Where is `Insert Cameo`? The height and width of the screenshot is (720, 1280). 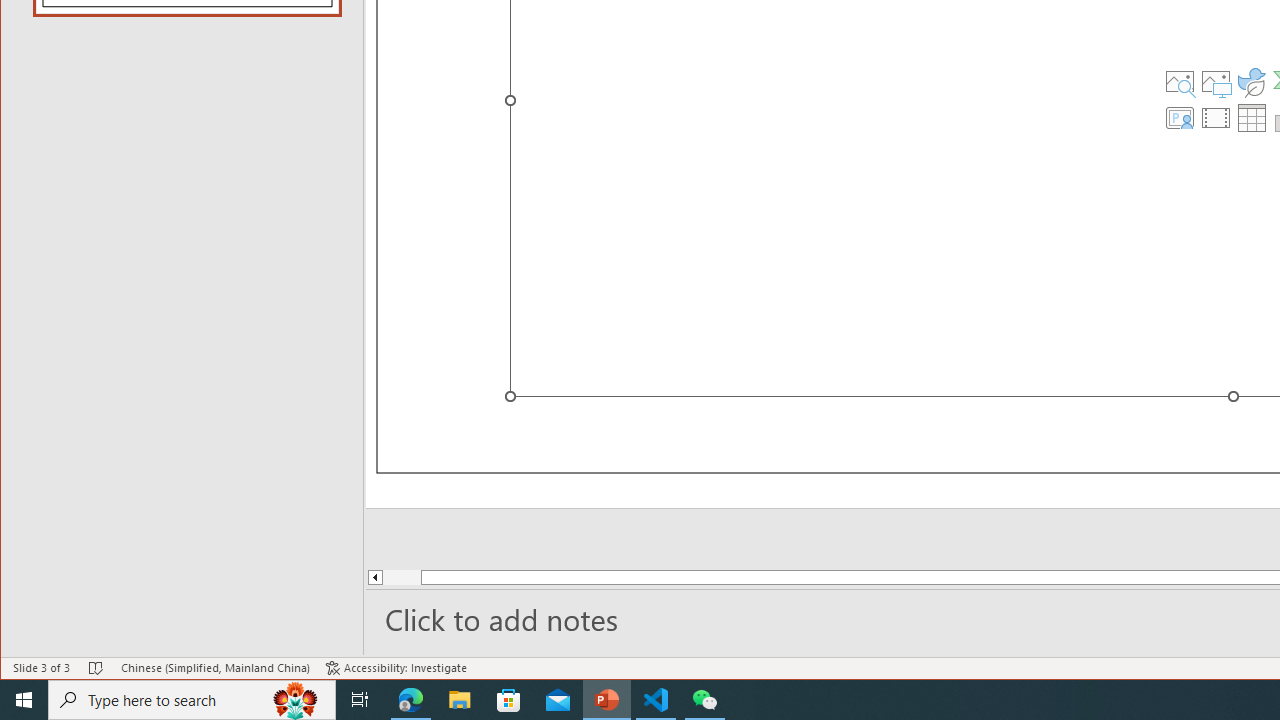
Insert Cameo is located at coordinates (1179, 118).